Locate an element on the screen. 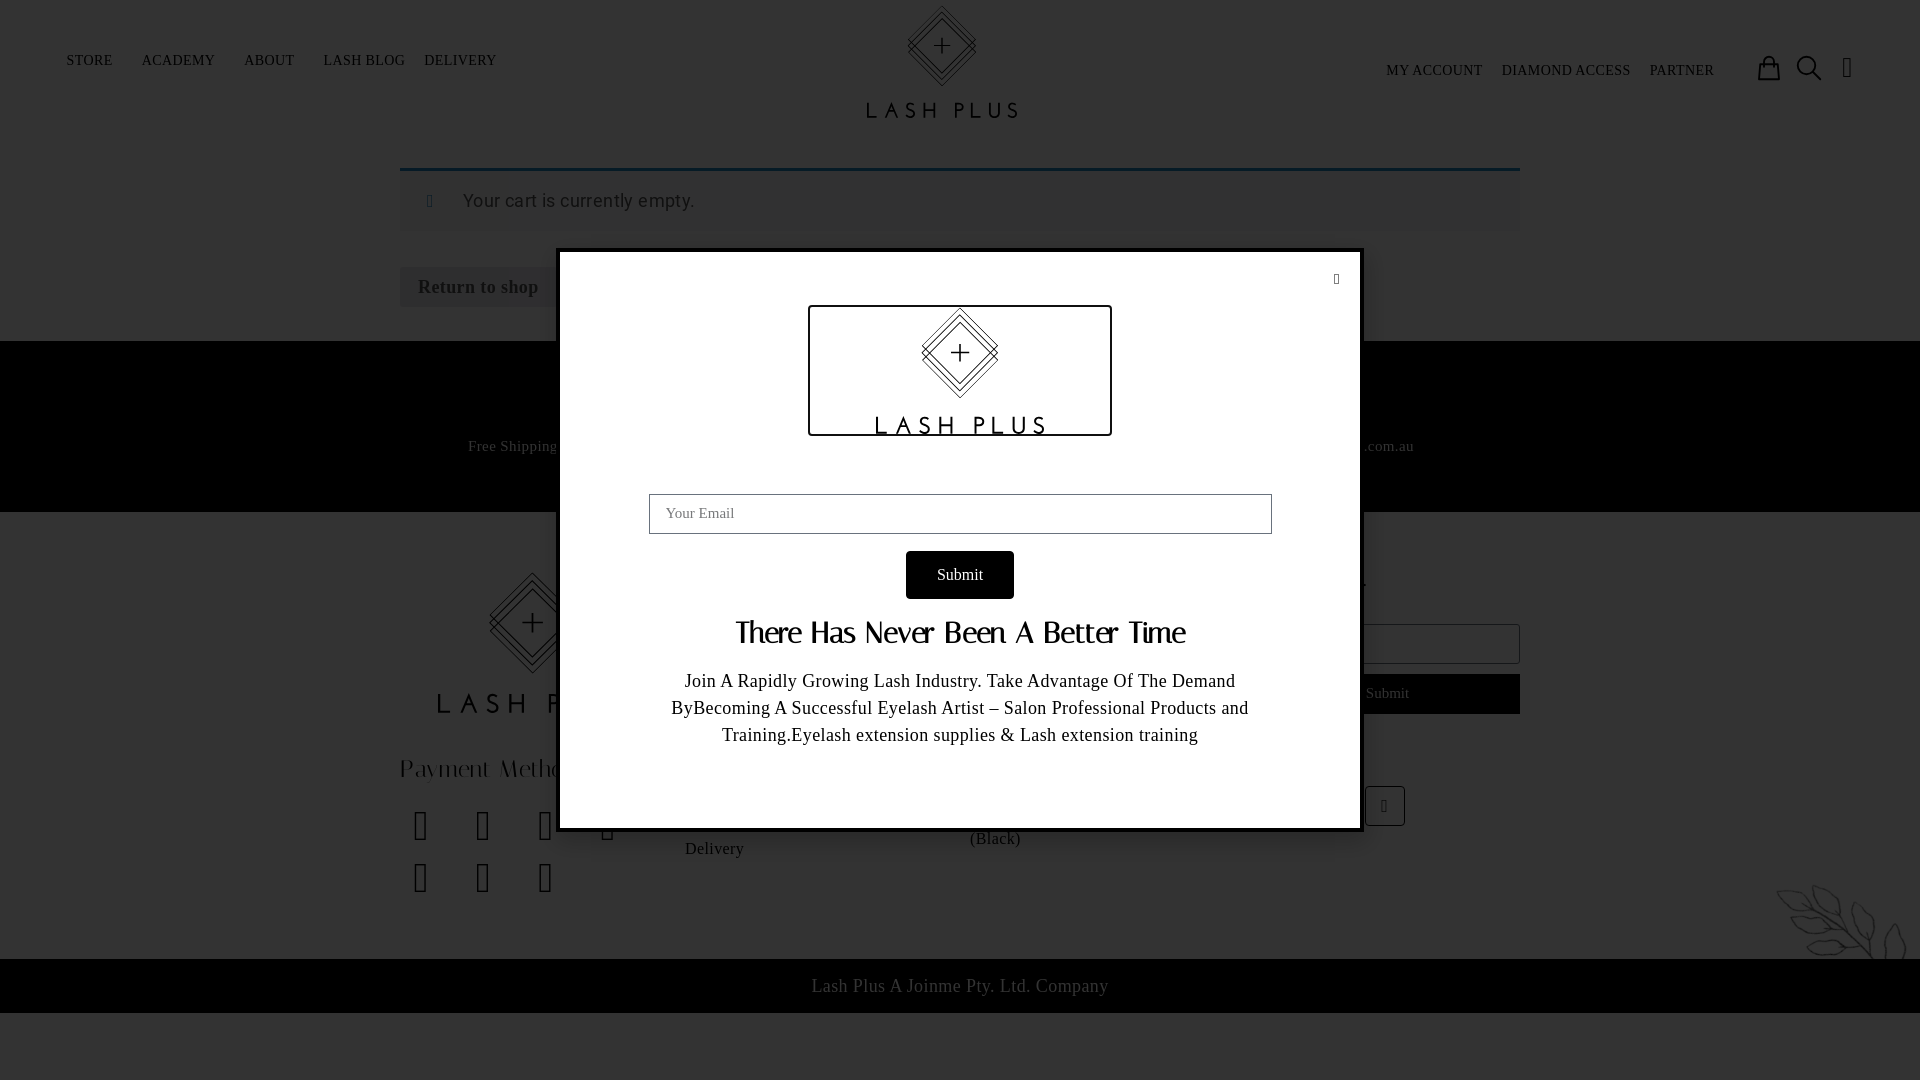  Diamond Access is located at coordinates (818, 729).